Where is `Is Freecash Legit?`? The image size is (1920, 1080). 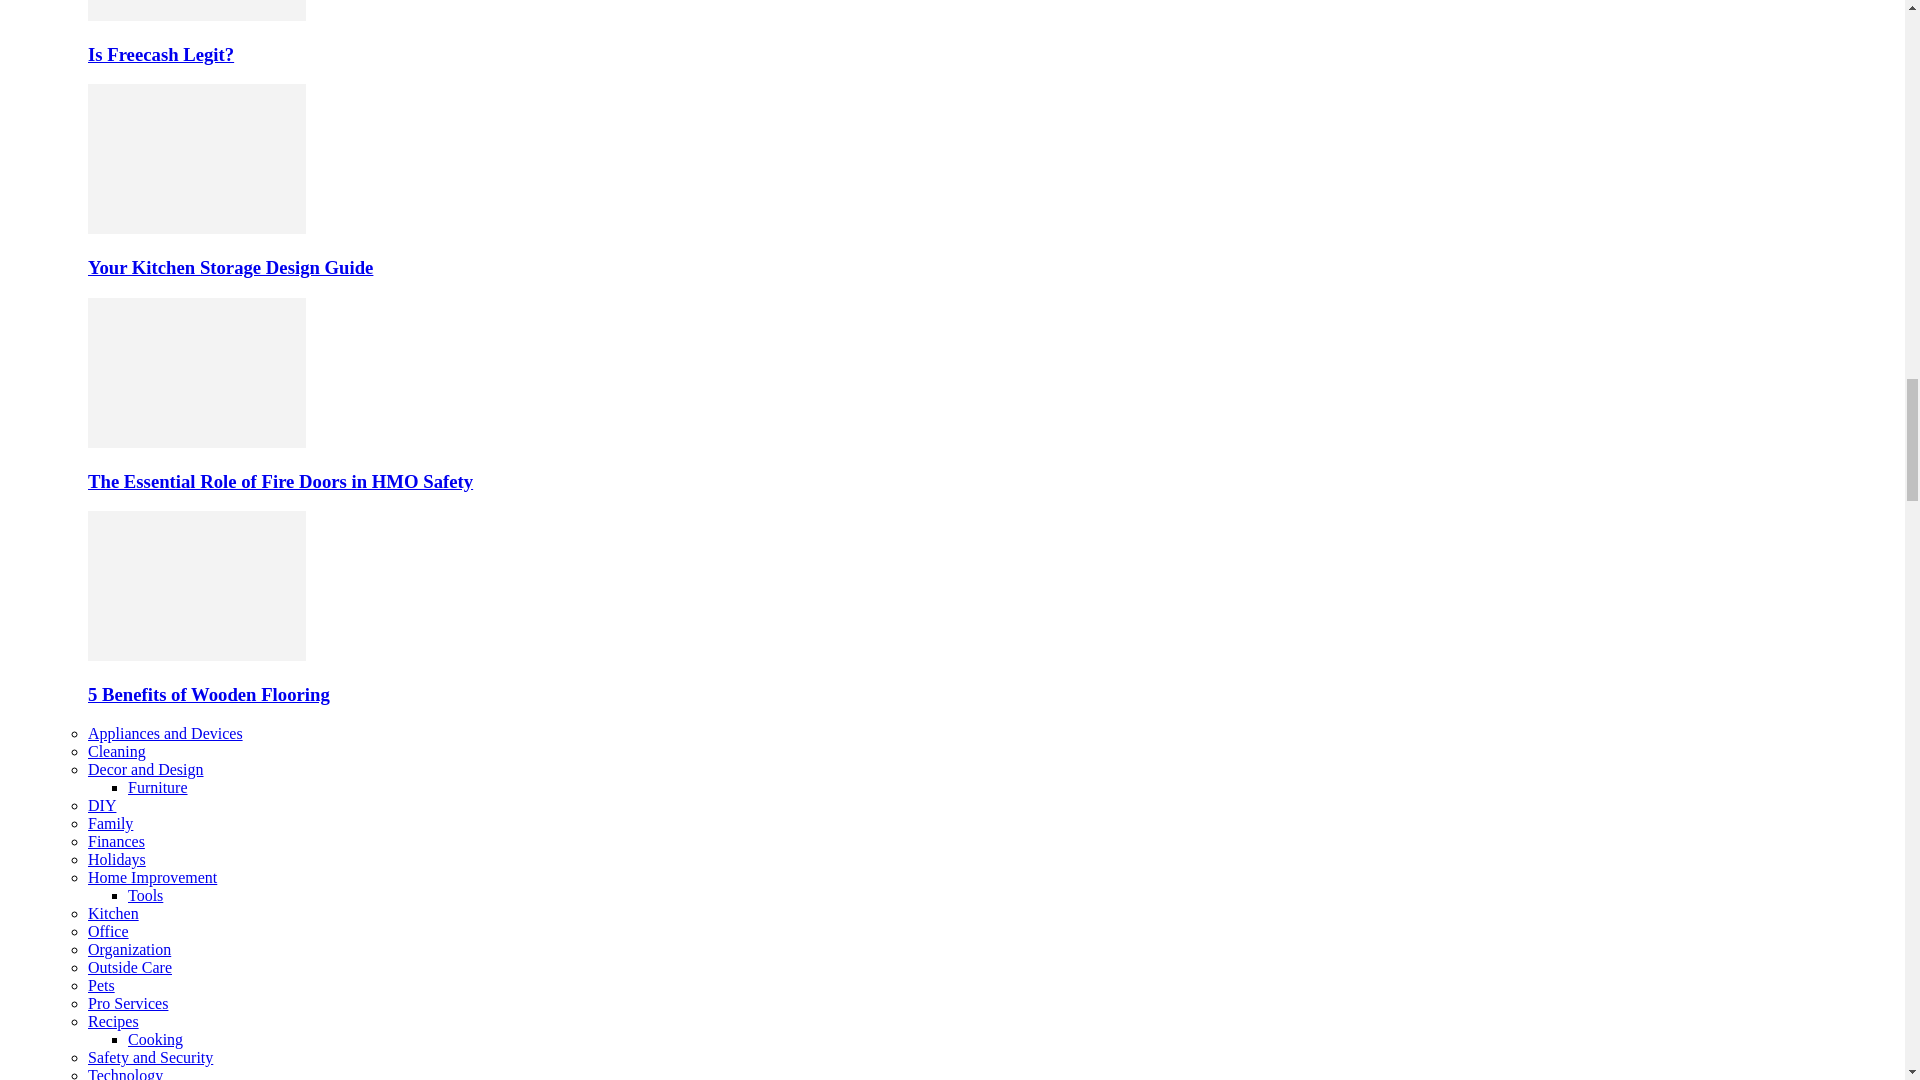 Is Freecash Legit? is located at coordinates (196, 14).